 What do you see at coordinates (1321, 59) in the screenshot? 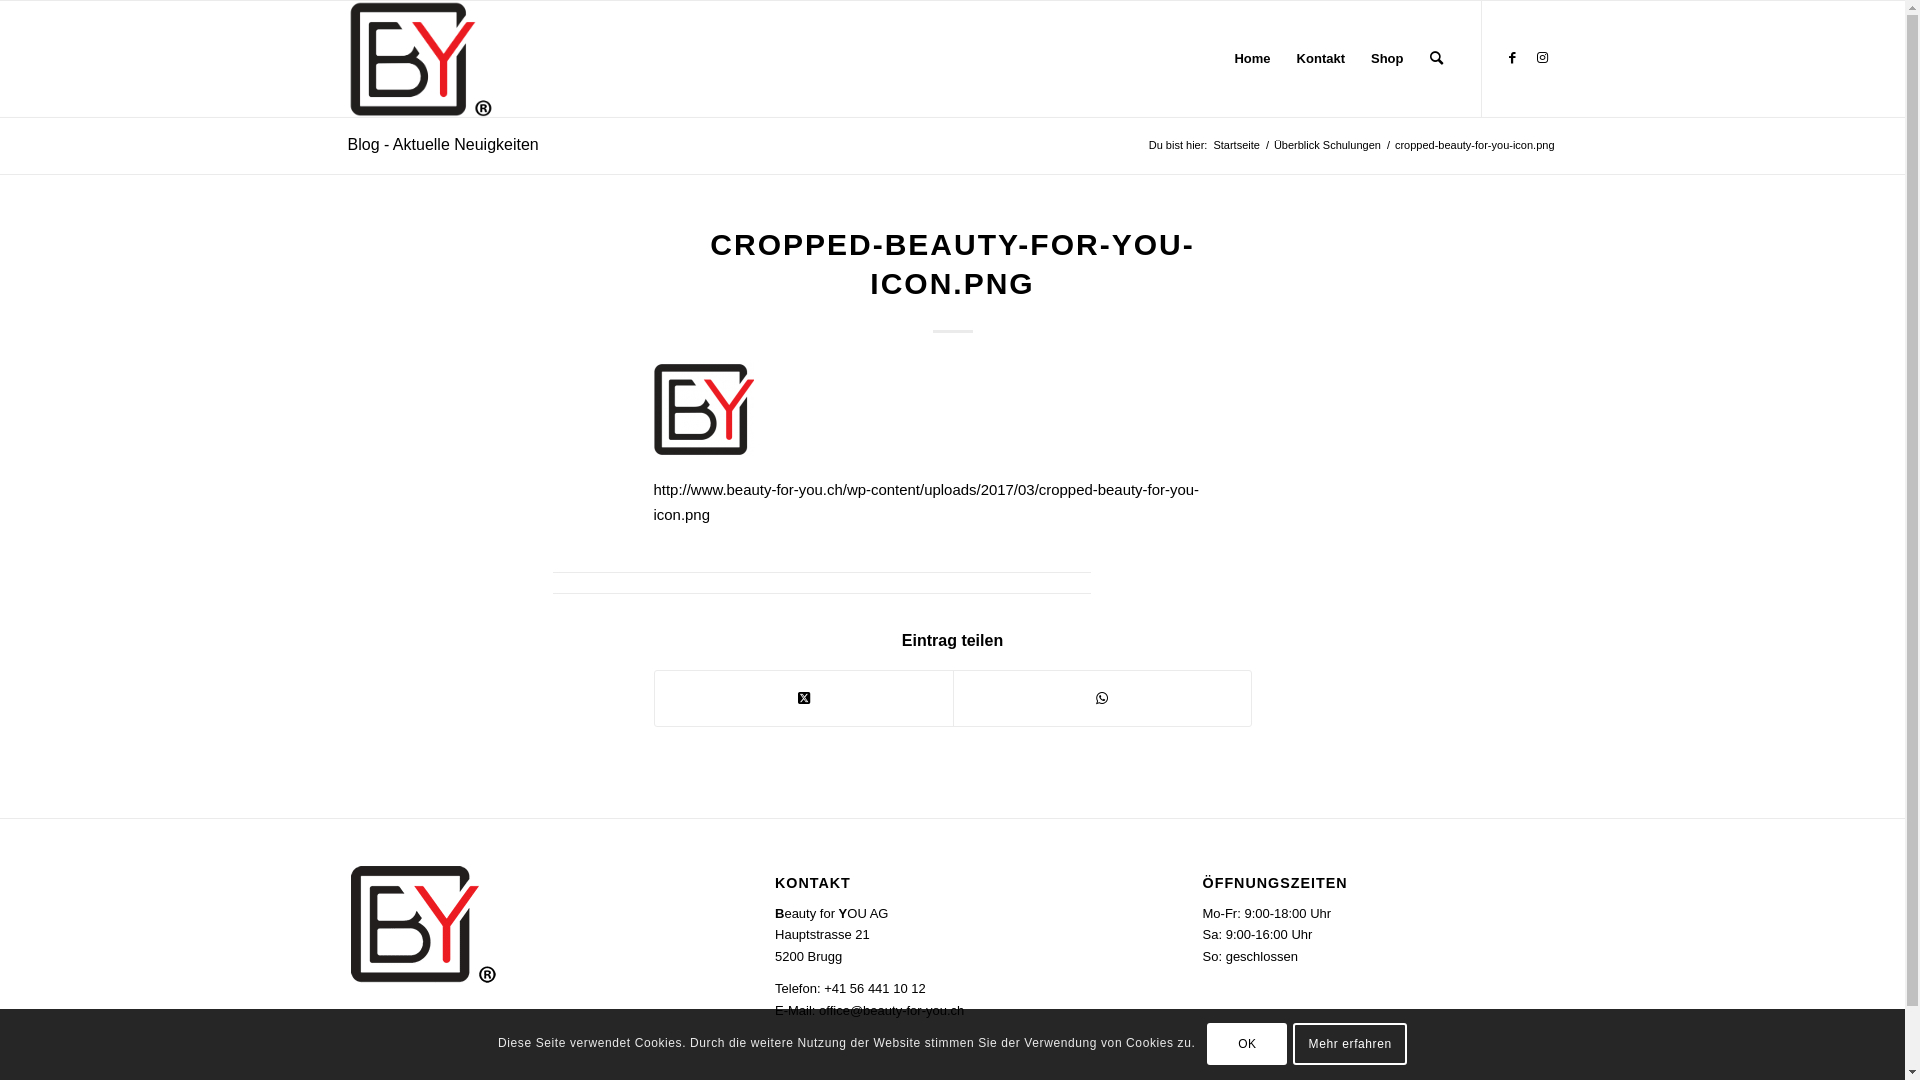
I see `Kontakt` at bounding box center [1321, 59].